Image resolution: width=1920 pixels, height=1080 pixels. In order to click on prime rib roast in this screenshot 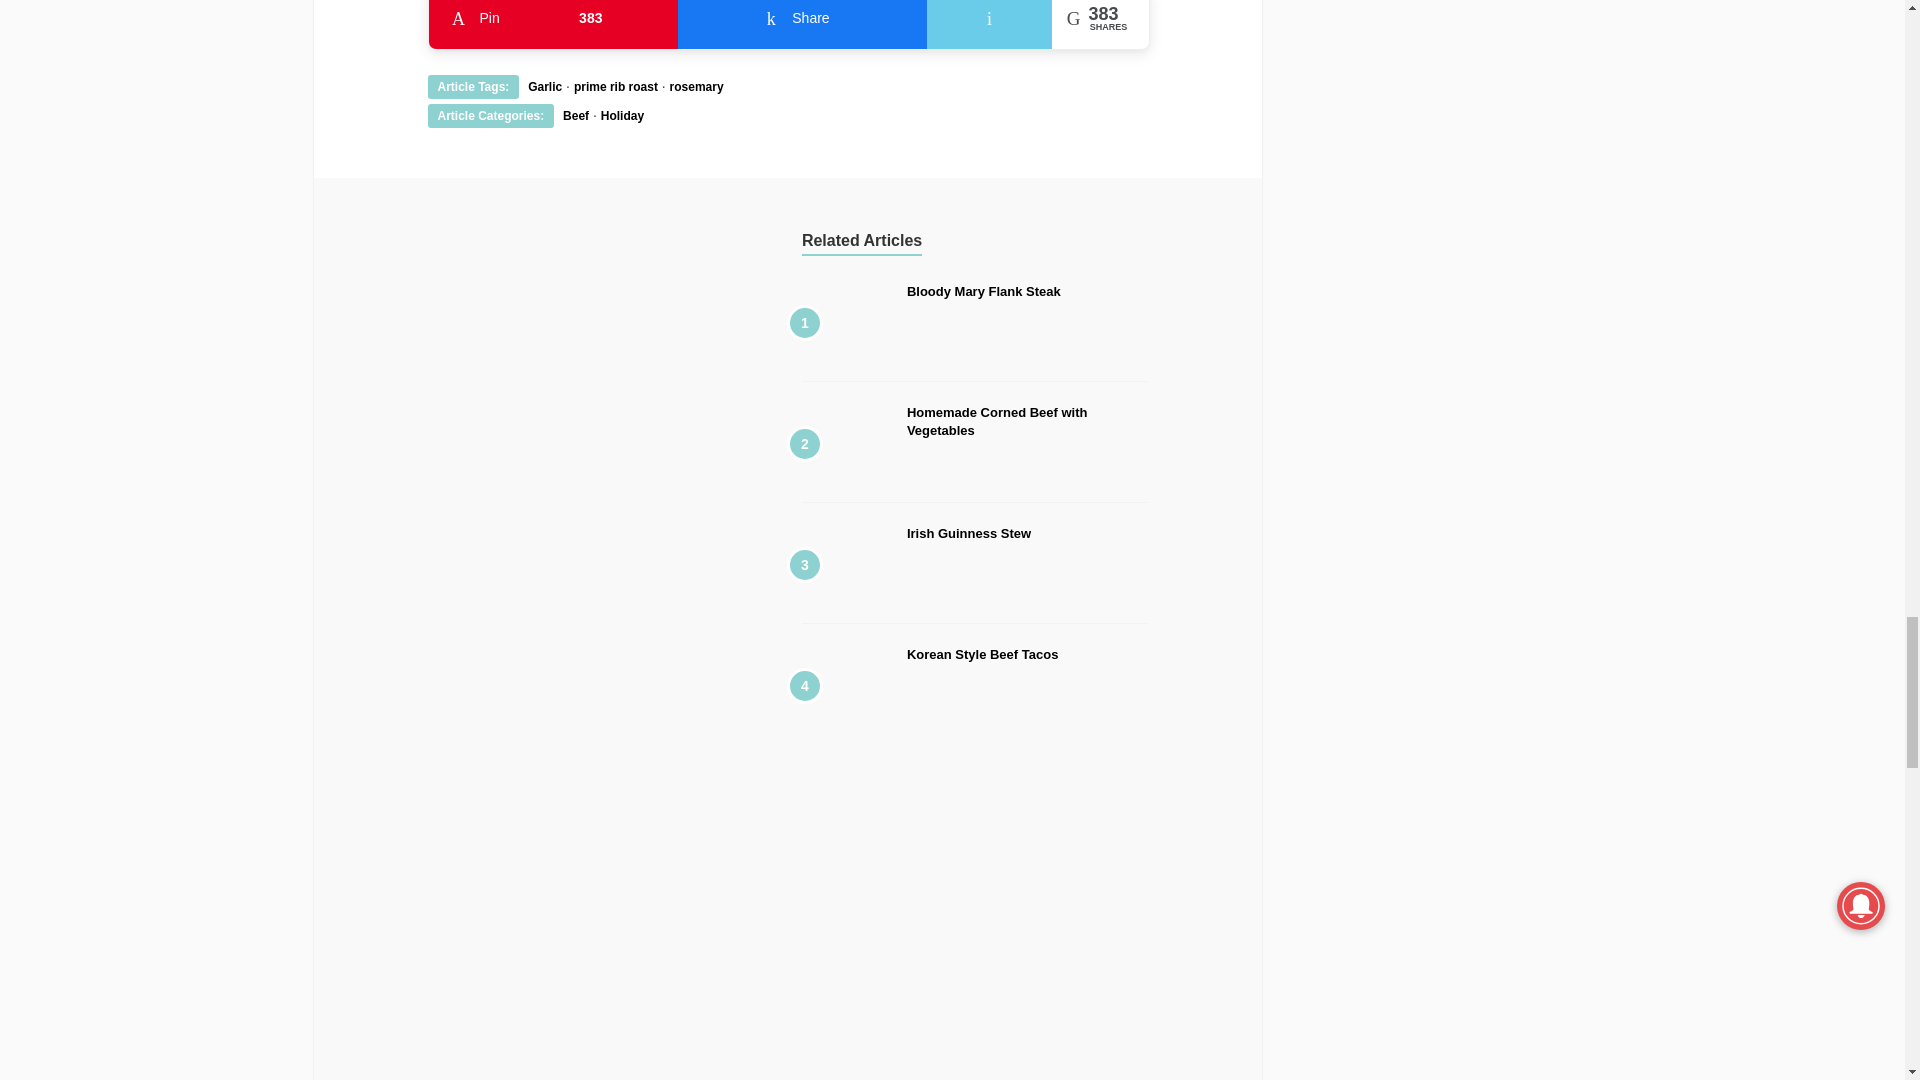, I will do `click(616, 86)`.